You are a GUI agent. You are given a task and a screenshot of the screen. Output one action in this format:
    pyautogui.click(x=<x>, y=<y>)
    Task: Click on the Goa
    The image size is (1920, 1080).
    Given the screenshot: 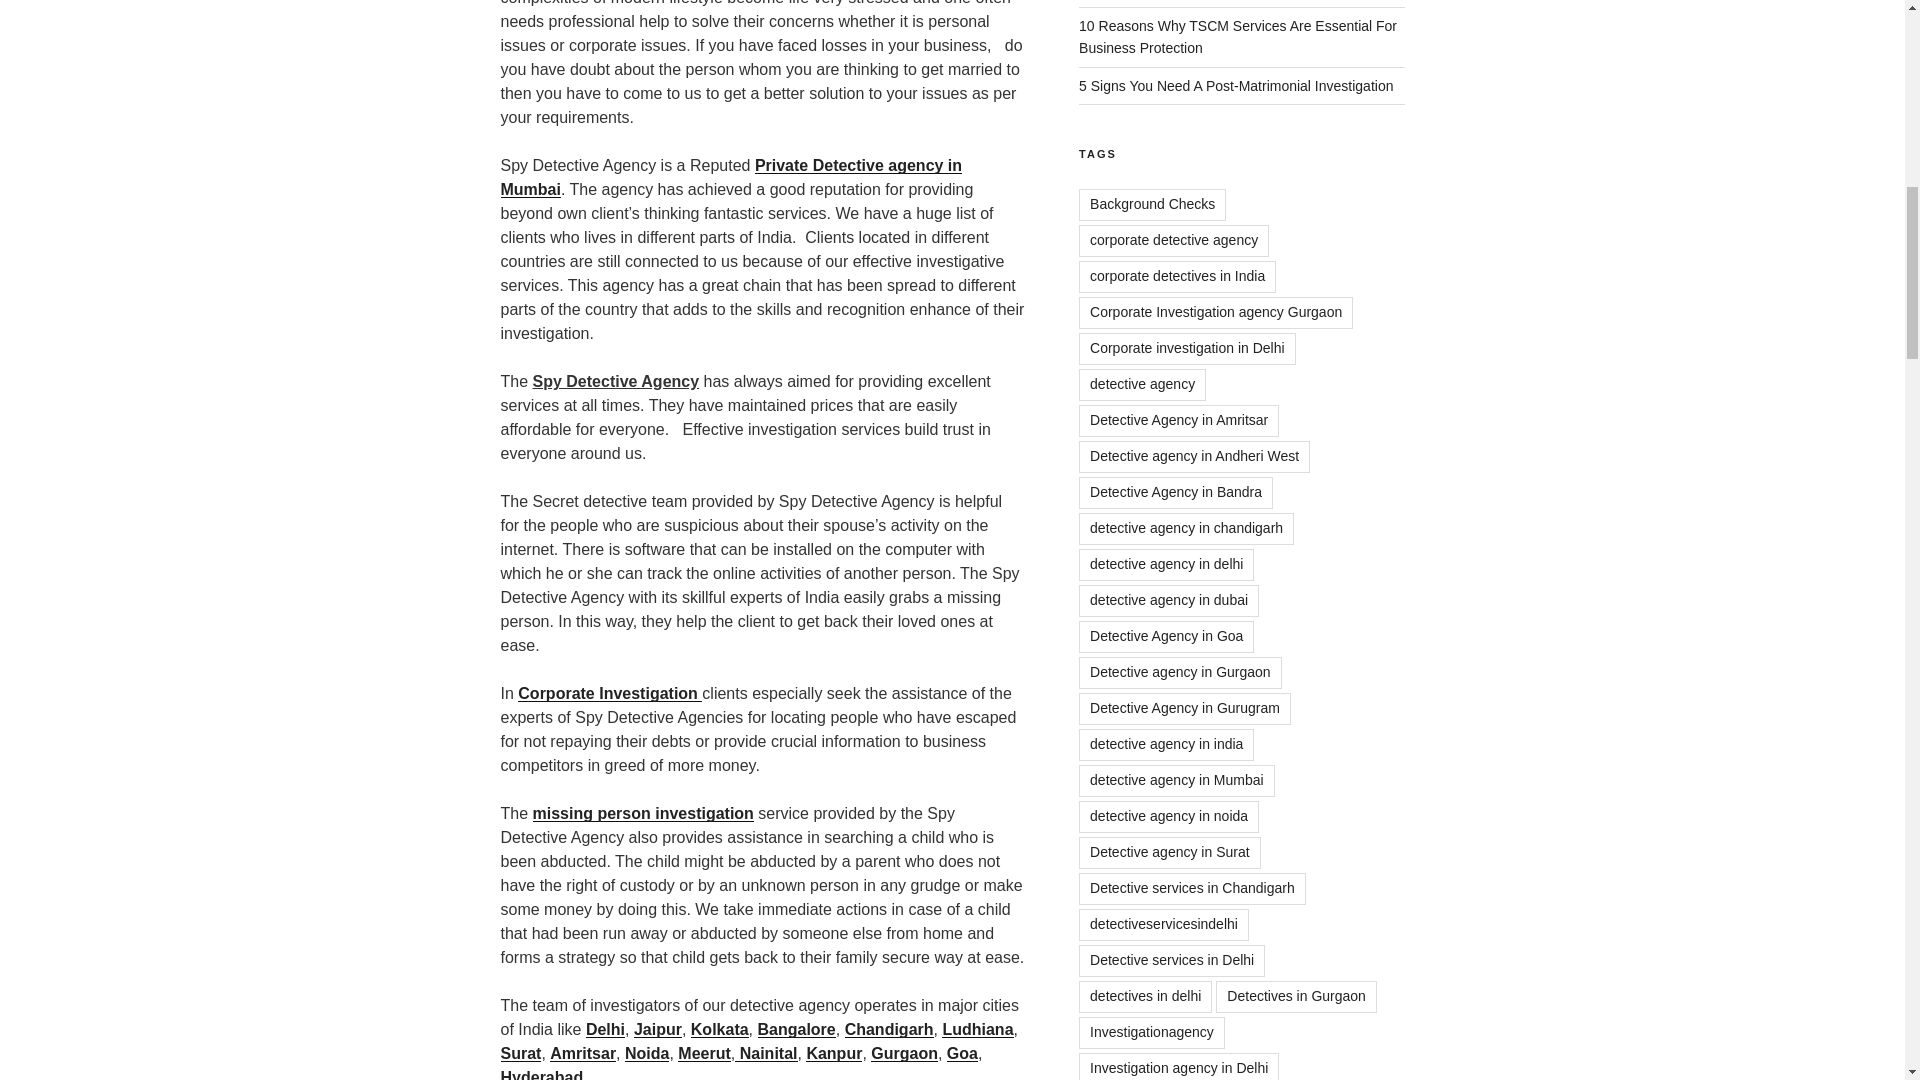 What is the action you would take?
    pyautogui.click(x=962, y=1053)
    